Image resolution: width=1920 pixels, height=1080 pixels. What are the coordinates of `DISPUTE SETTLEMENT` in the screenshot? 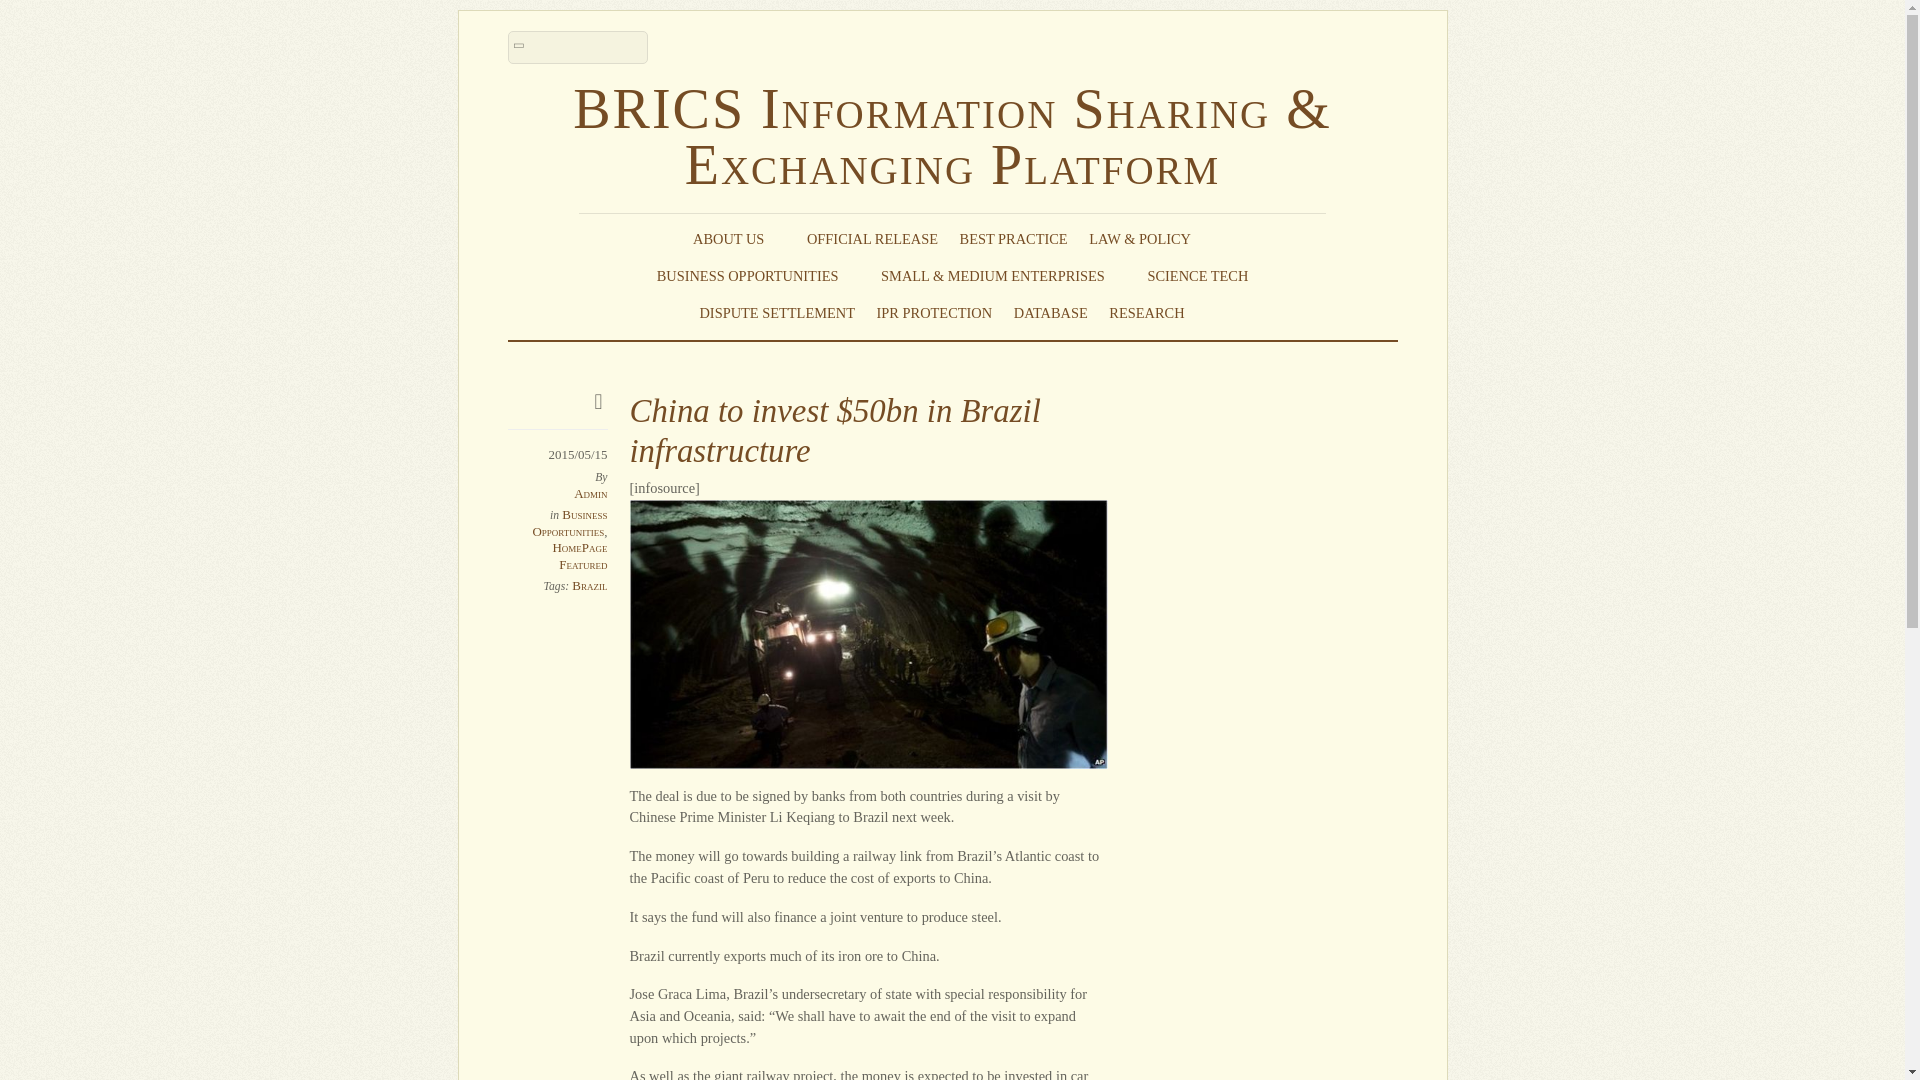 It's located at (776, 313).